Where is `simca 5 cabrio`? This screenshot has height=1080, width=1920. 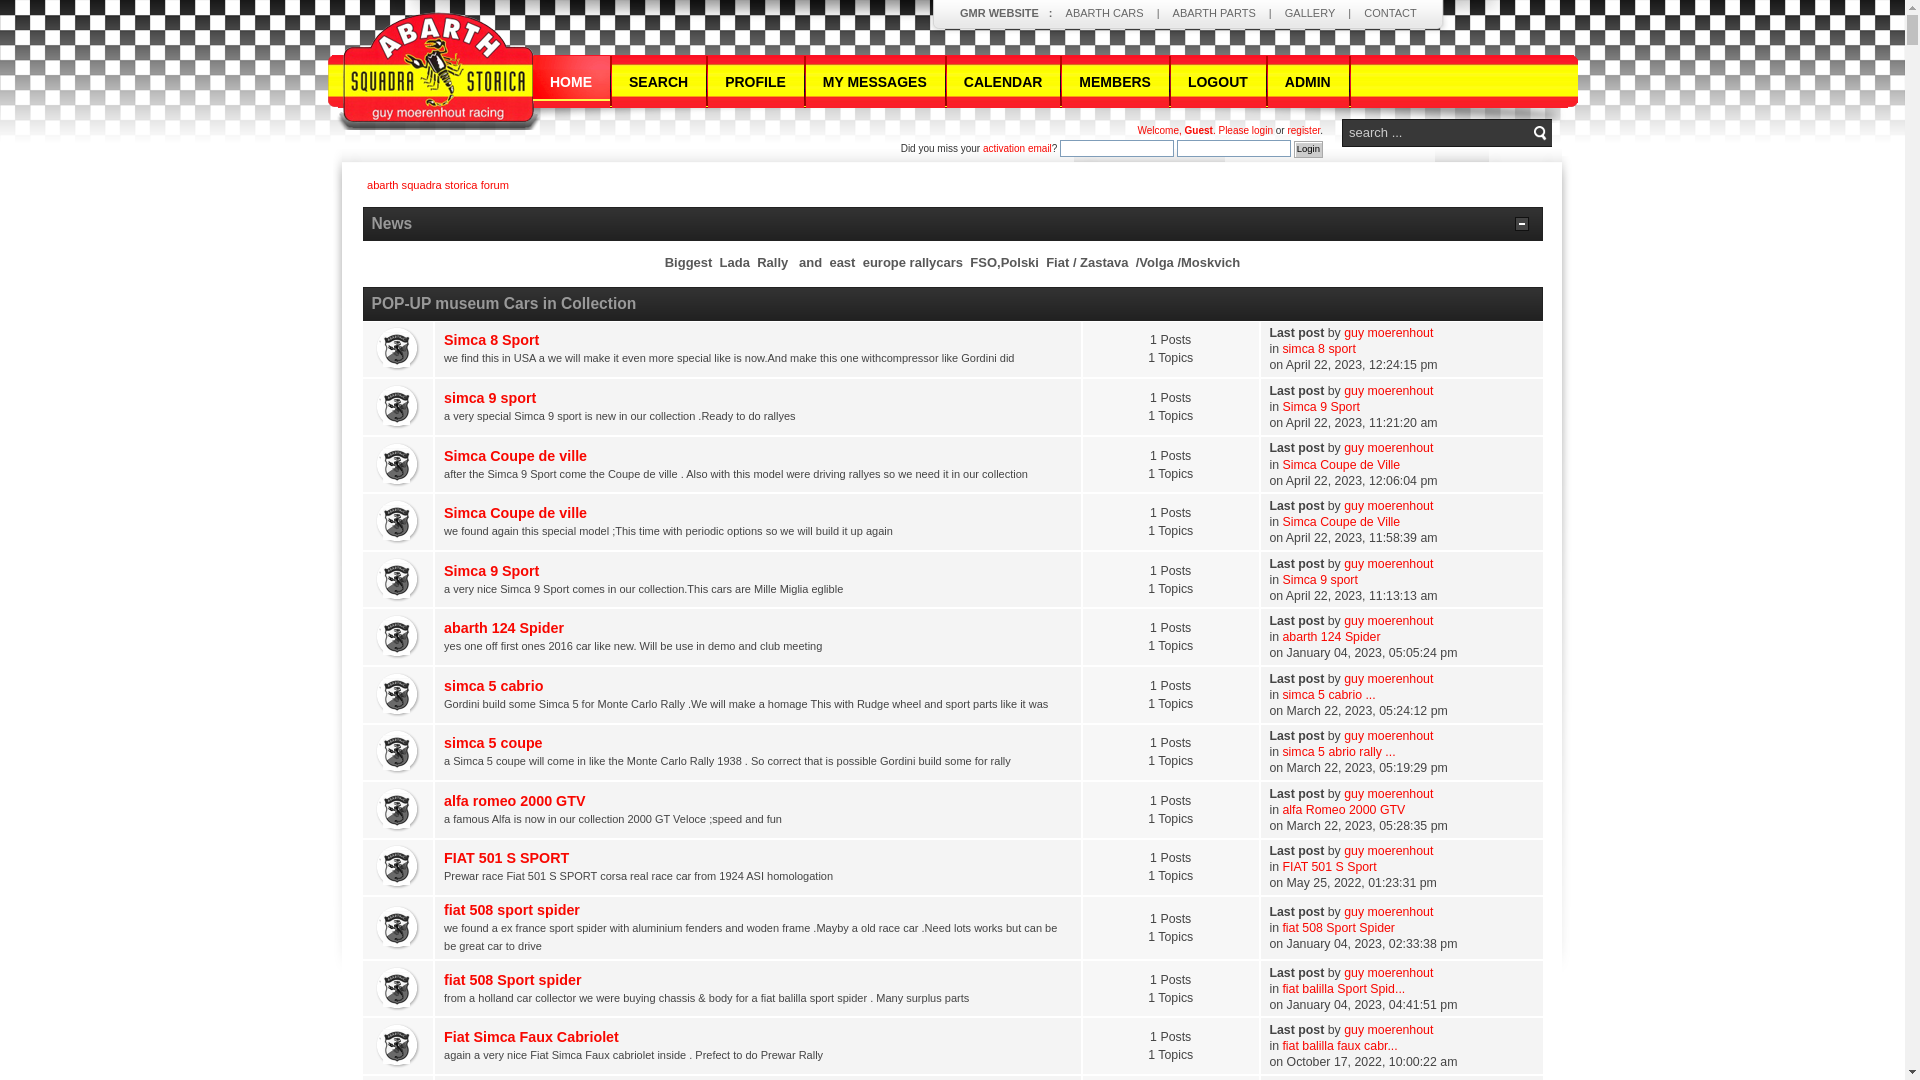 simca 5 cabrio is located at coordinates (494, 686).